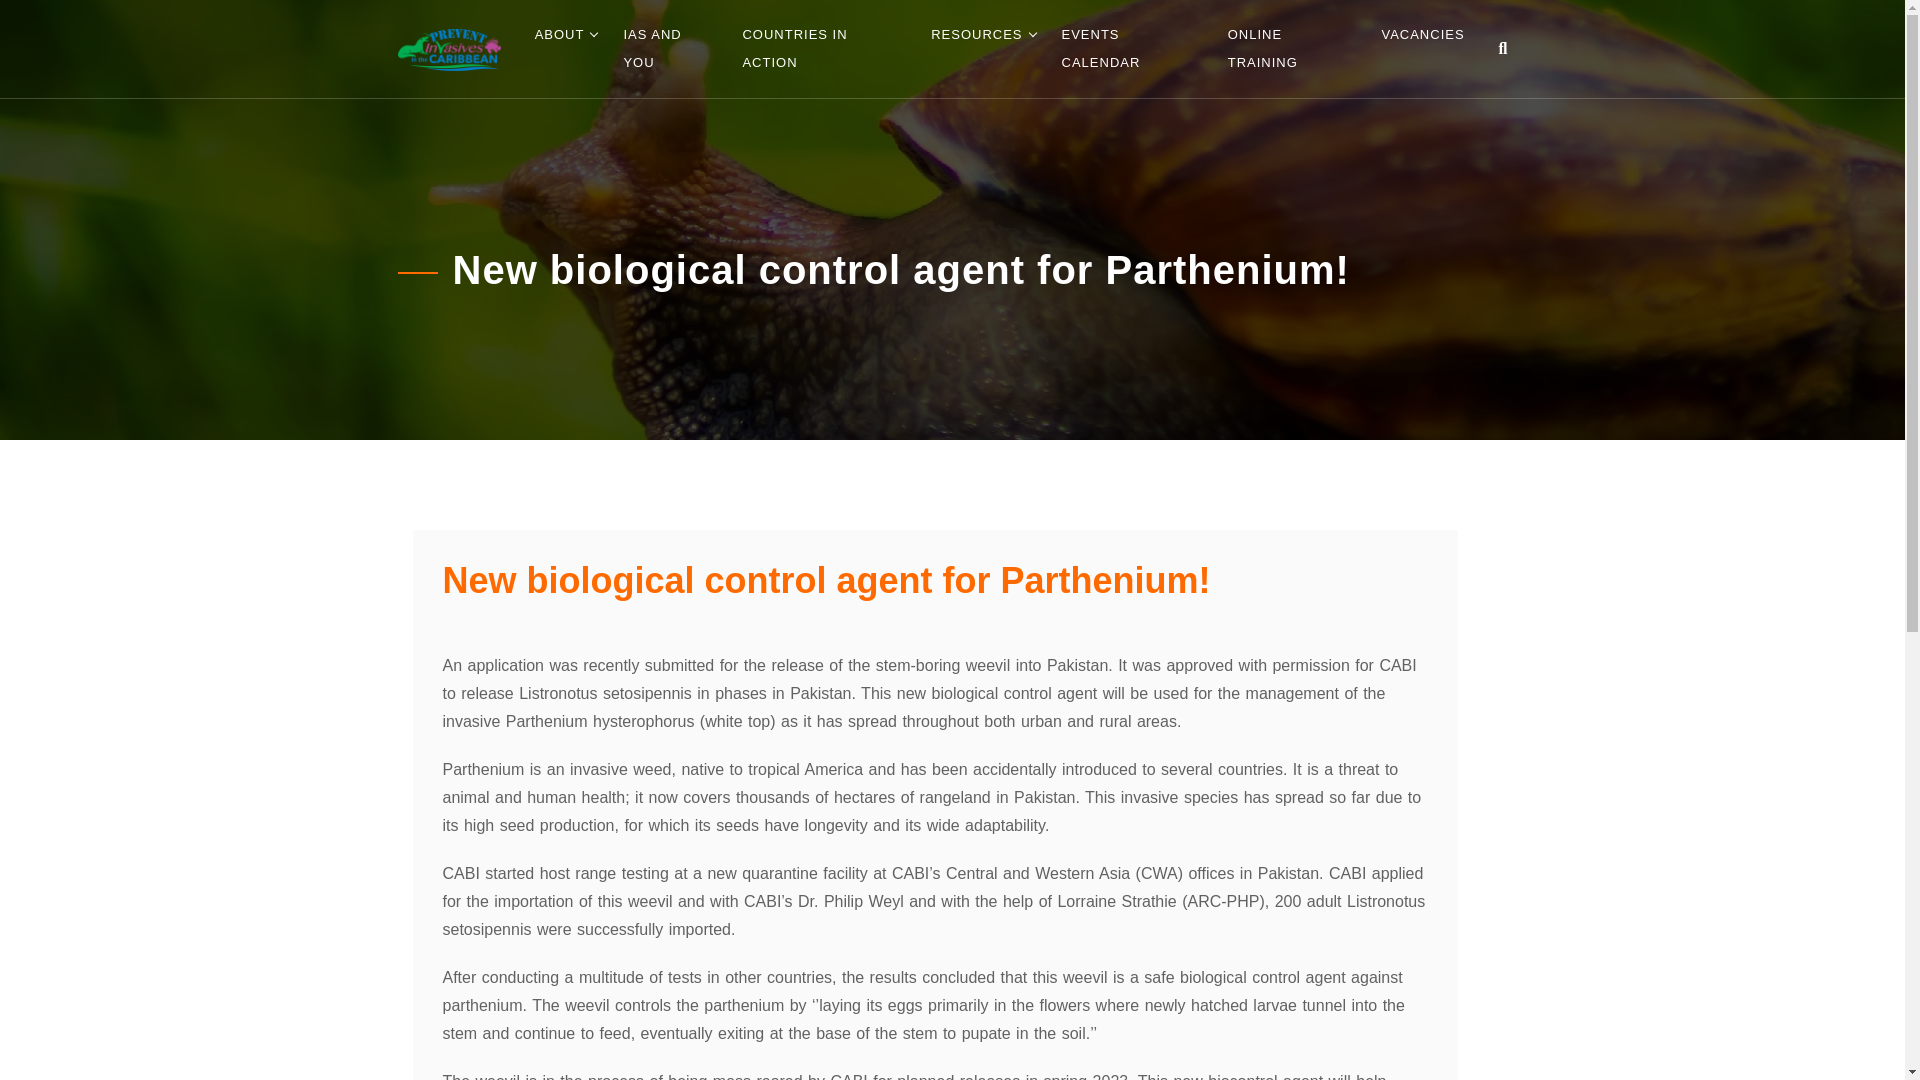 The image size is (1920, 1080). Describe the element at coordinates (1132, 49) in the screenshot. I see `Events Calendar` at that location.